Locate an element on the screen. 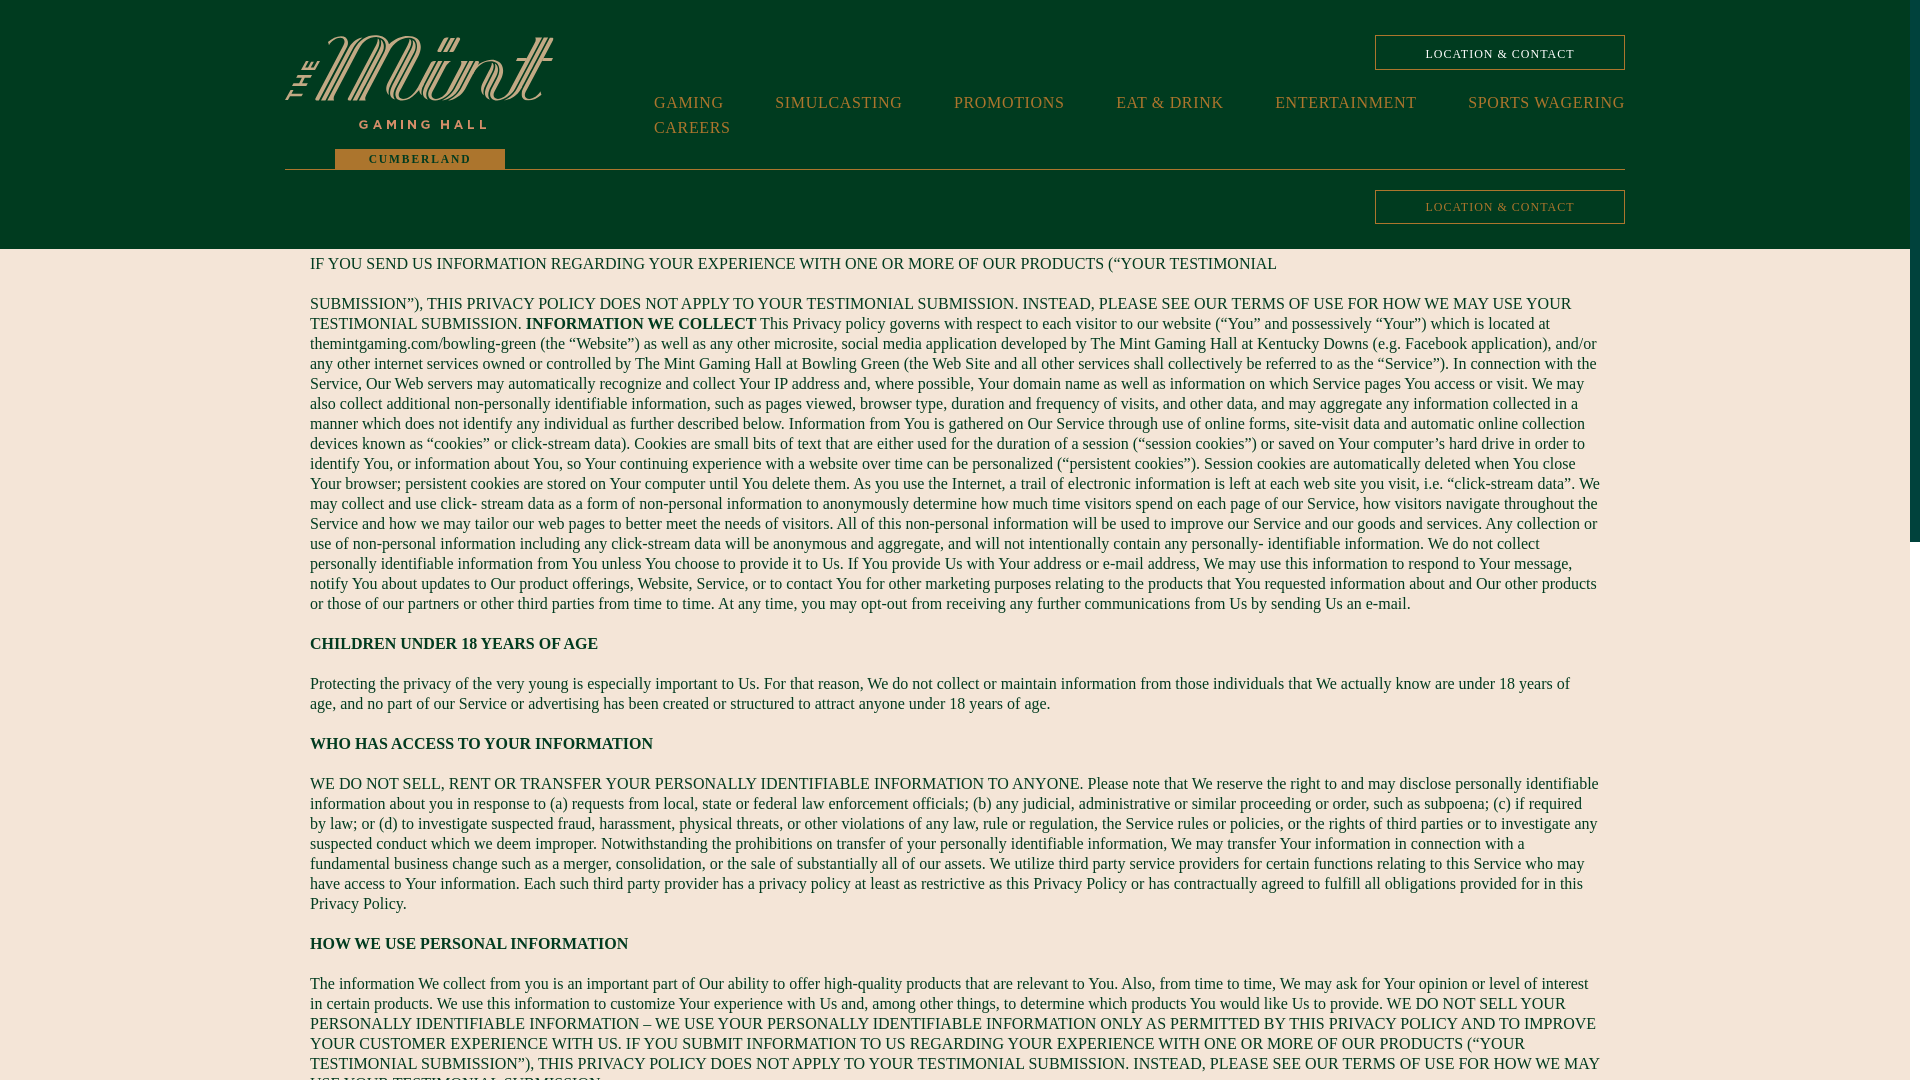 This screenshot has width=1920, height=1080. PROMOTIONS is located at coordinates (1010, 104).